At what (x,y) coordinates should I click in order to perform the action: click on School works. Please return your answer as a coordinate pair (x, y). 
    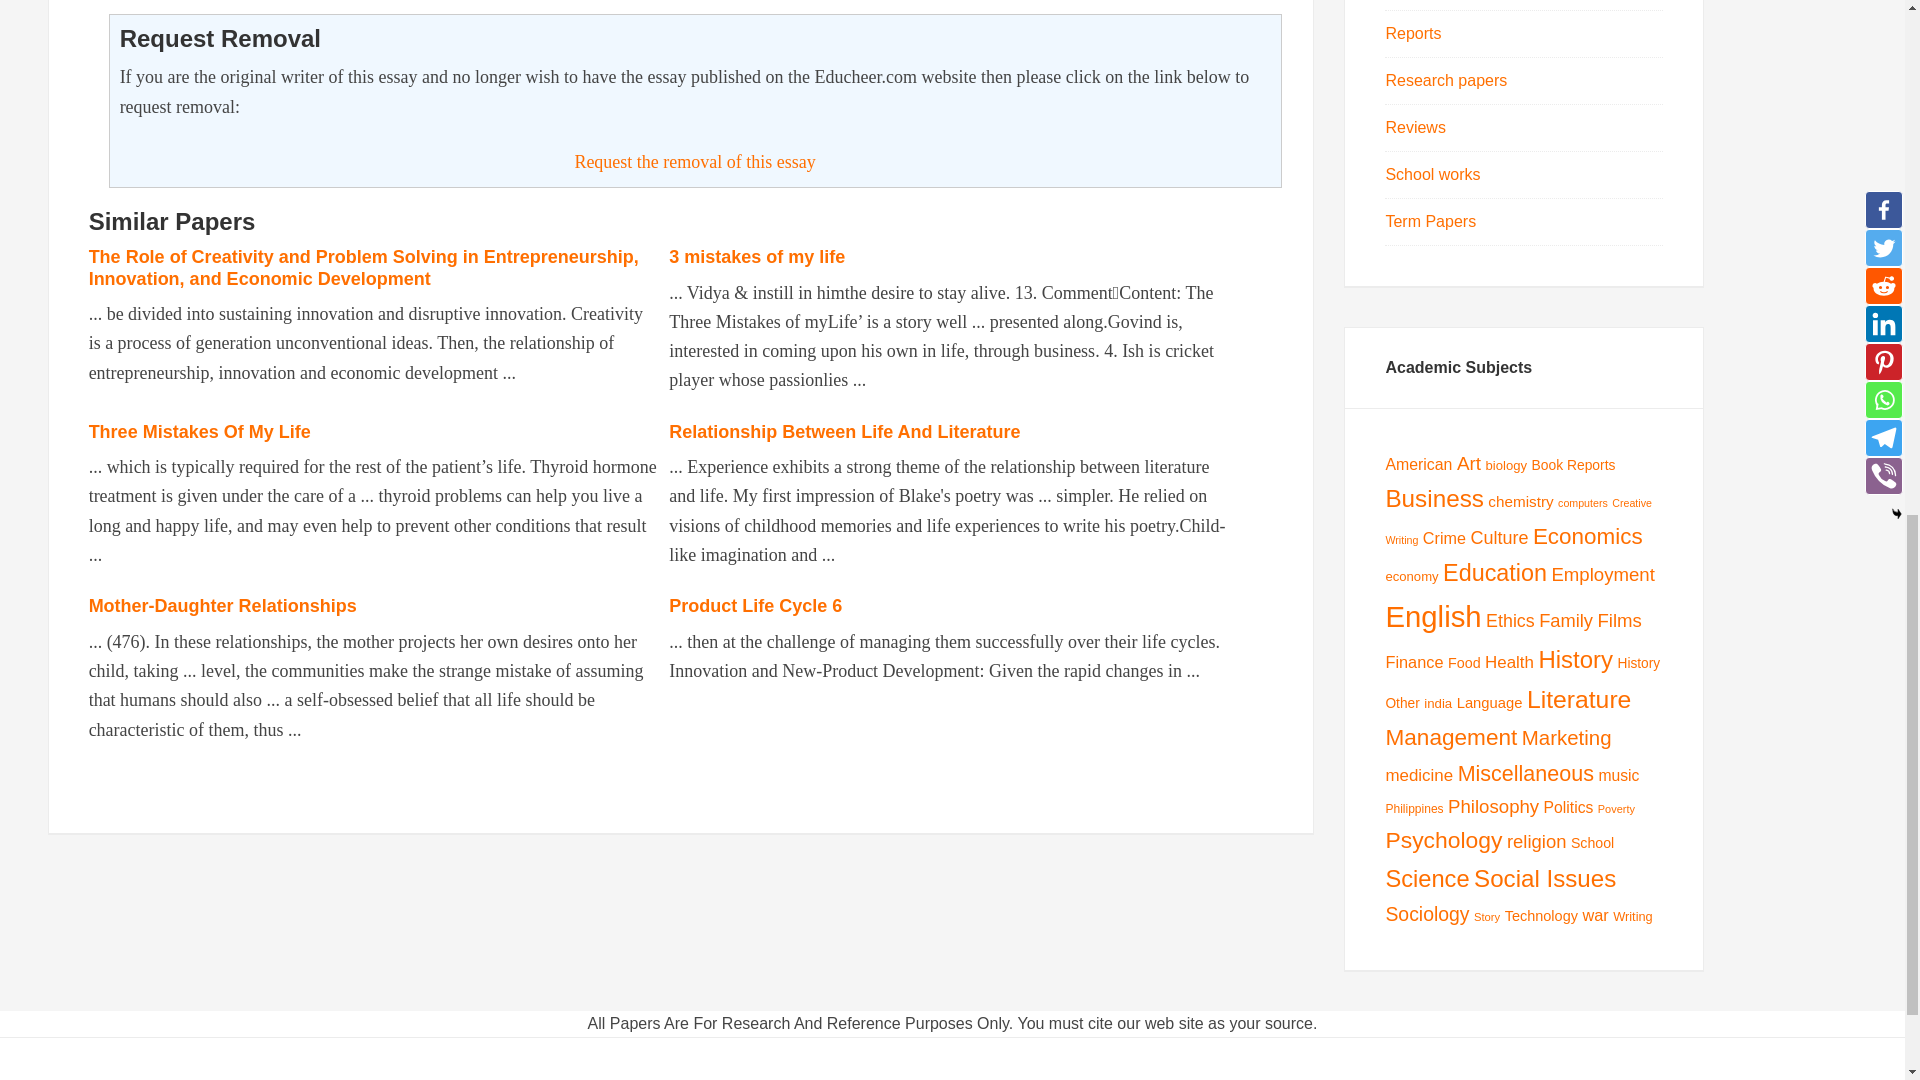
    Looking at the image, I should click on (1432, 174).